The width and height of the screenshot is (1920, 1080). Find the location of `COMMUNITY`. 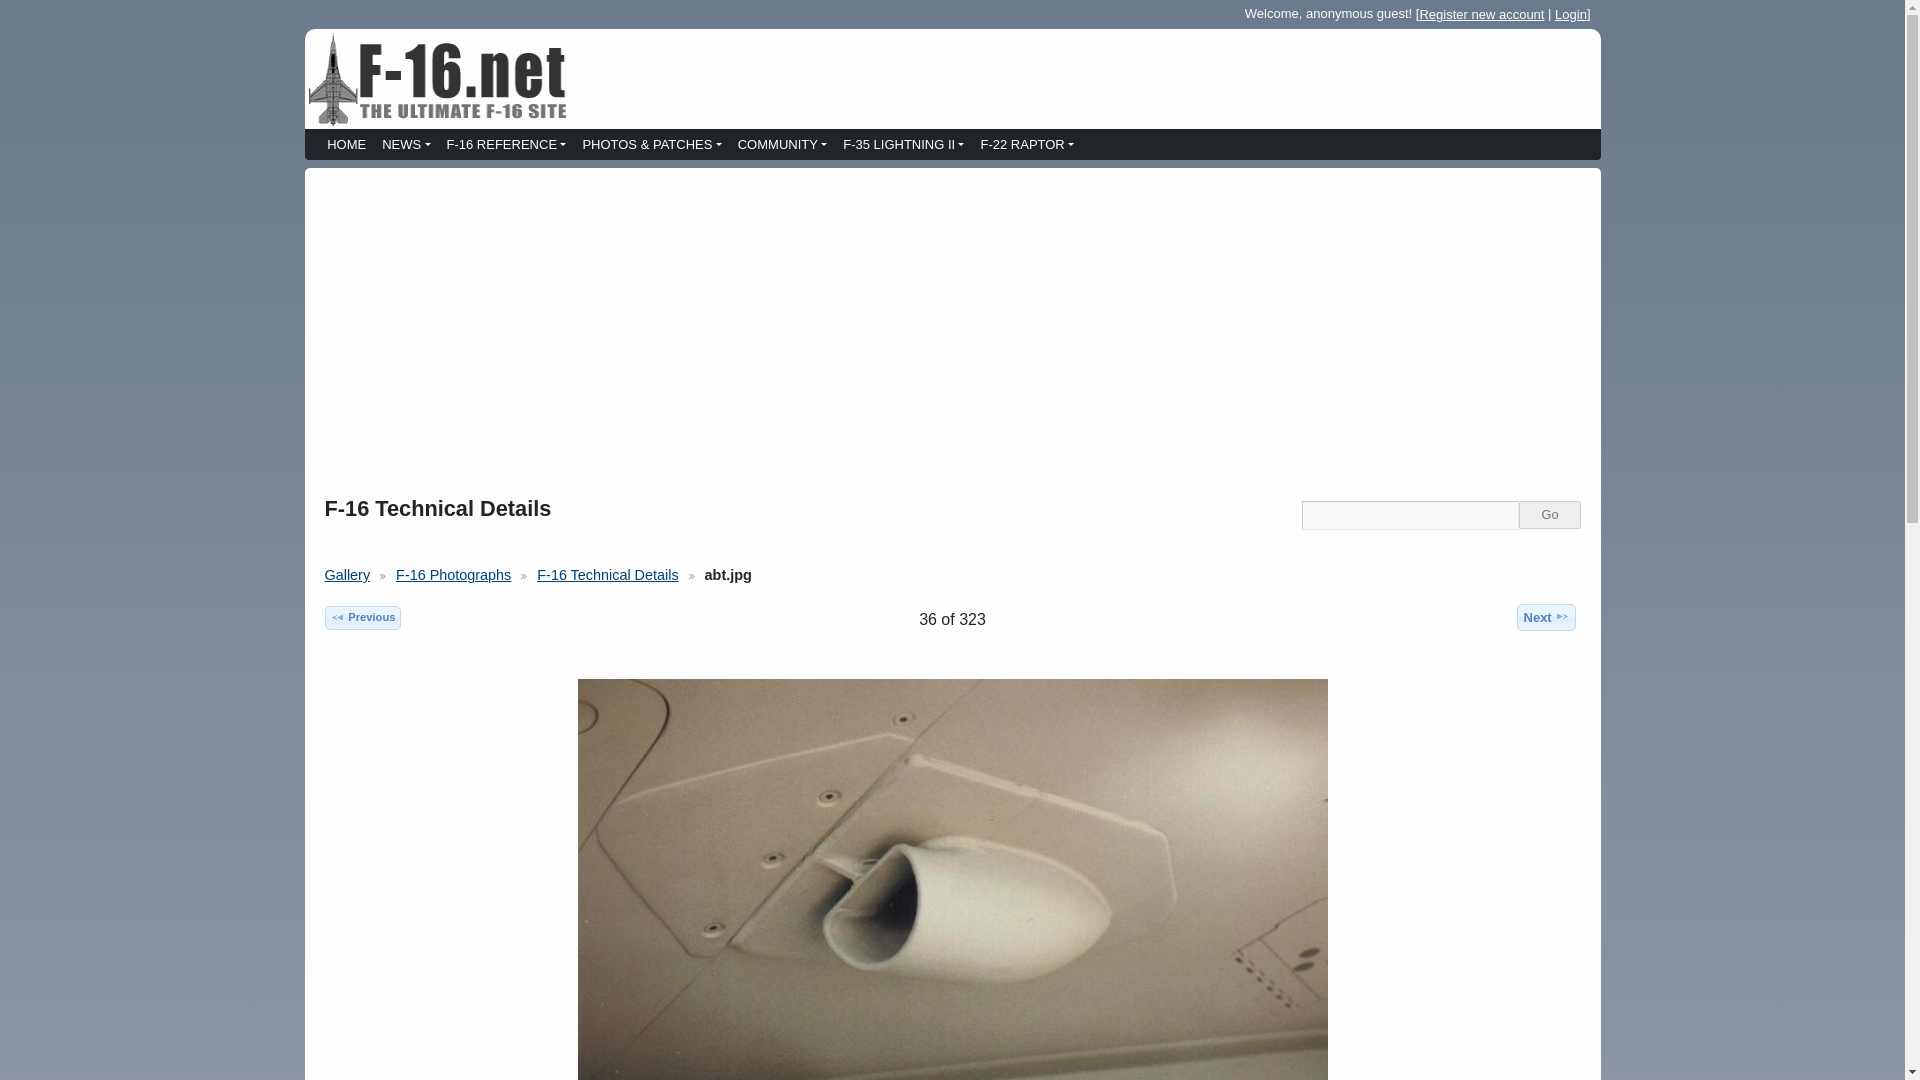

COMMUNITY is located at coordinates (782, 146).